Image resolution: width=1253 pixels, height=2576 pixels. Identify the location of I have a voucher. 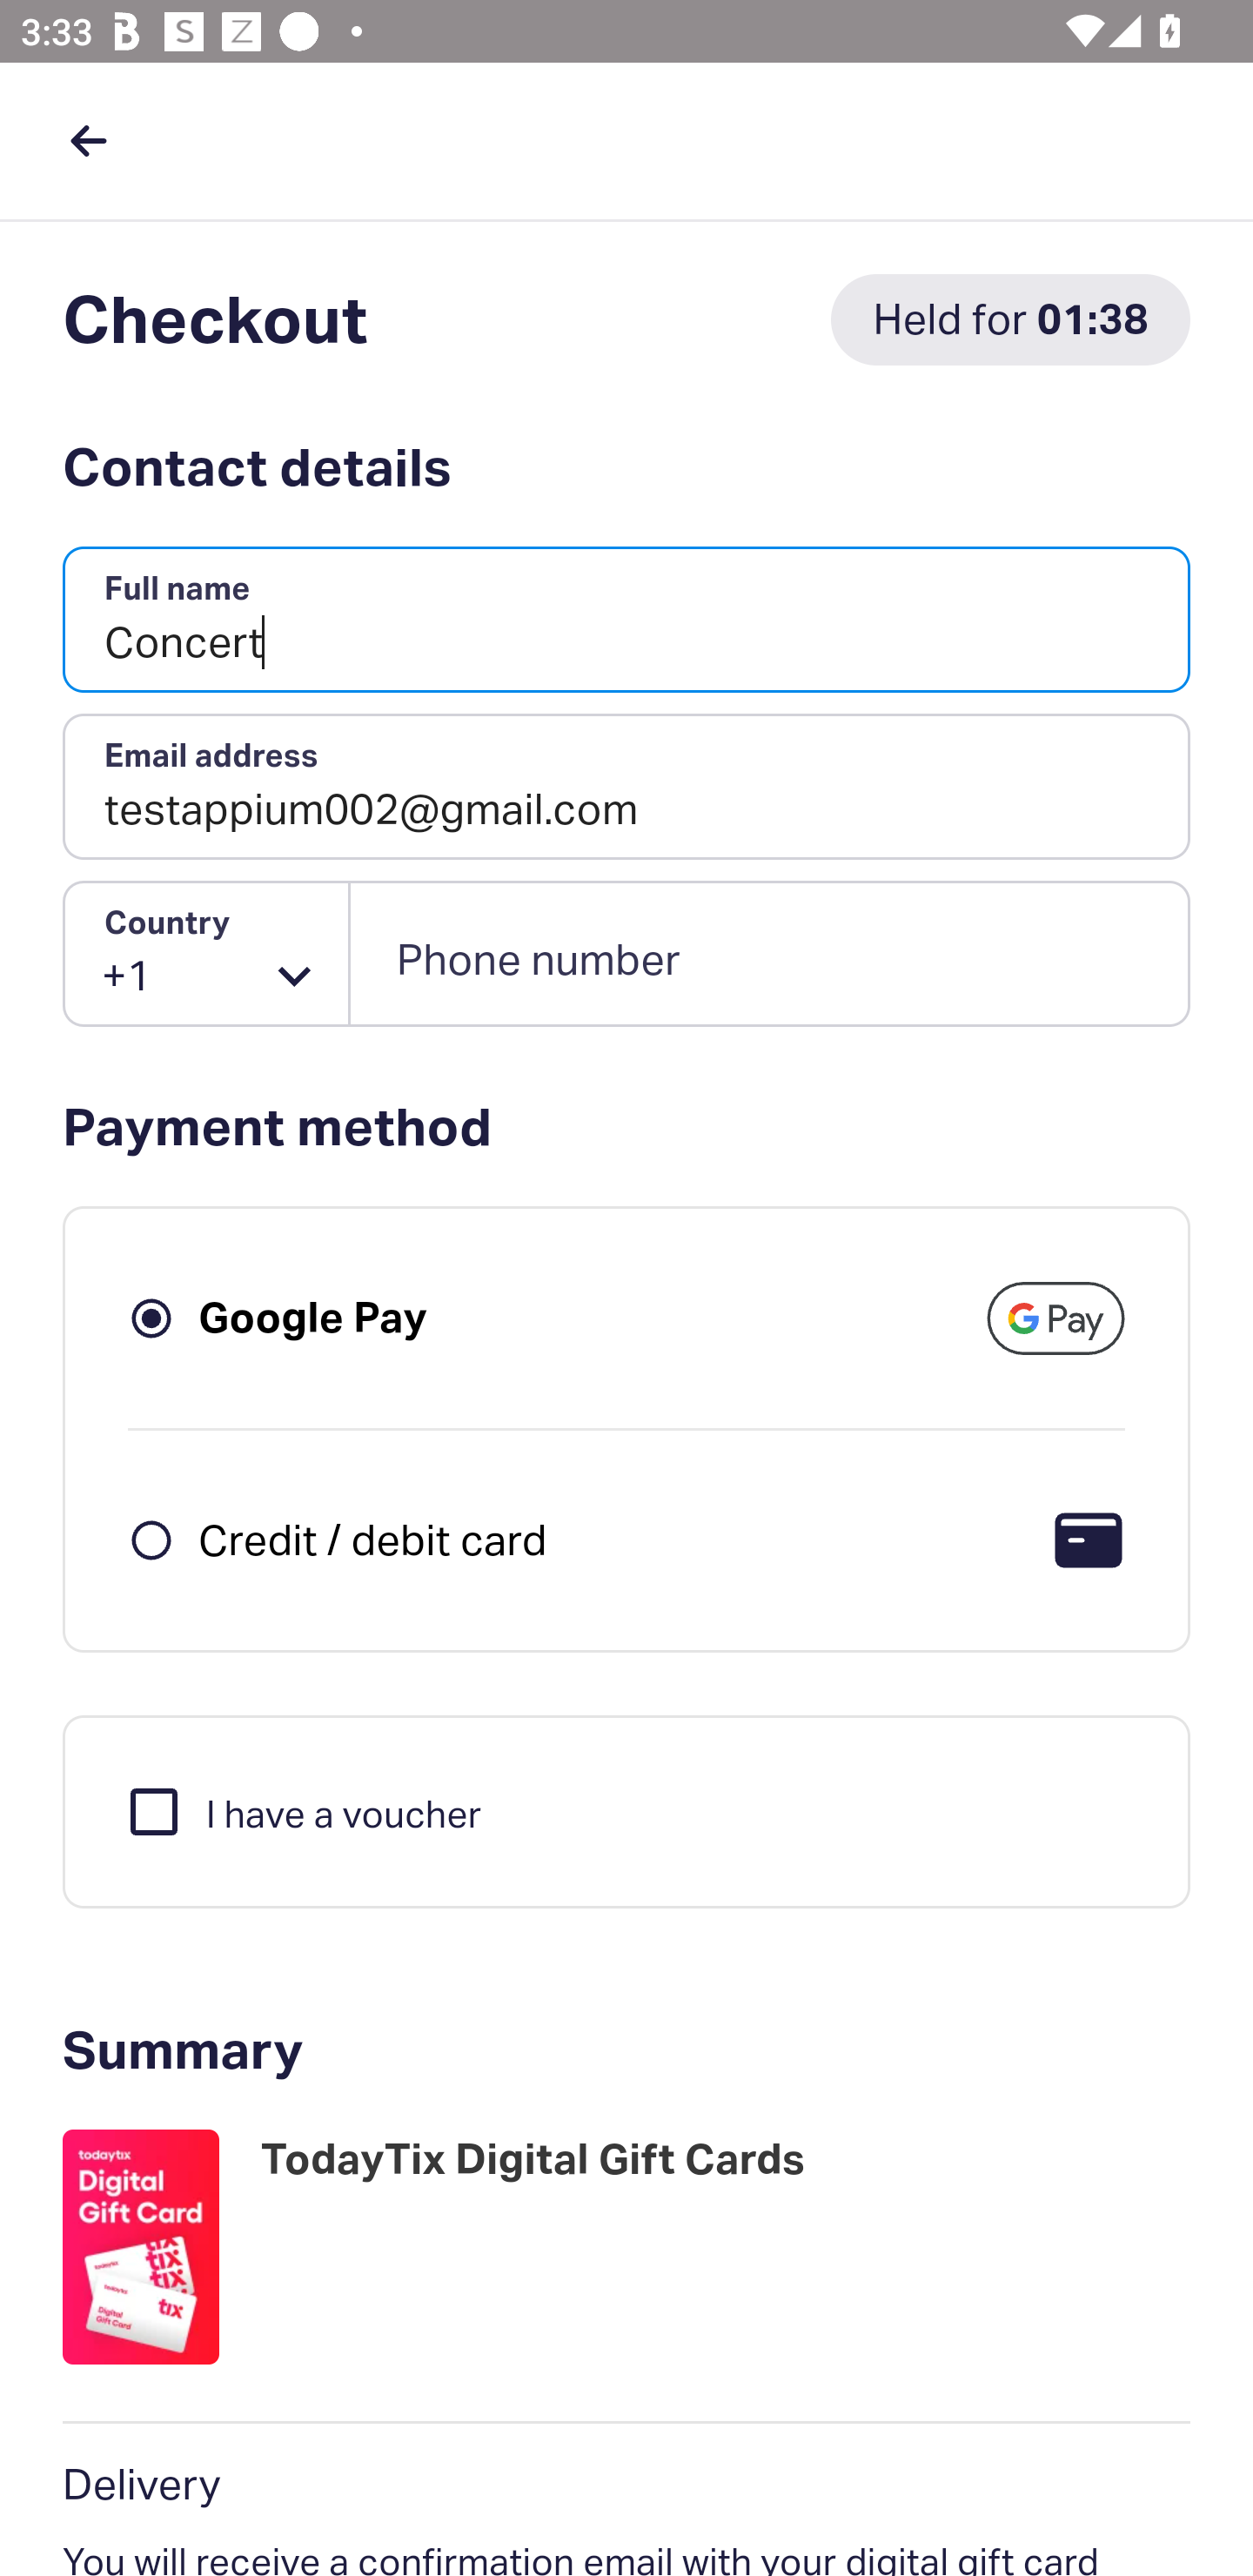
(303, 1810).